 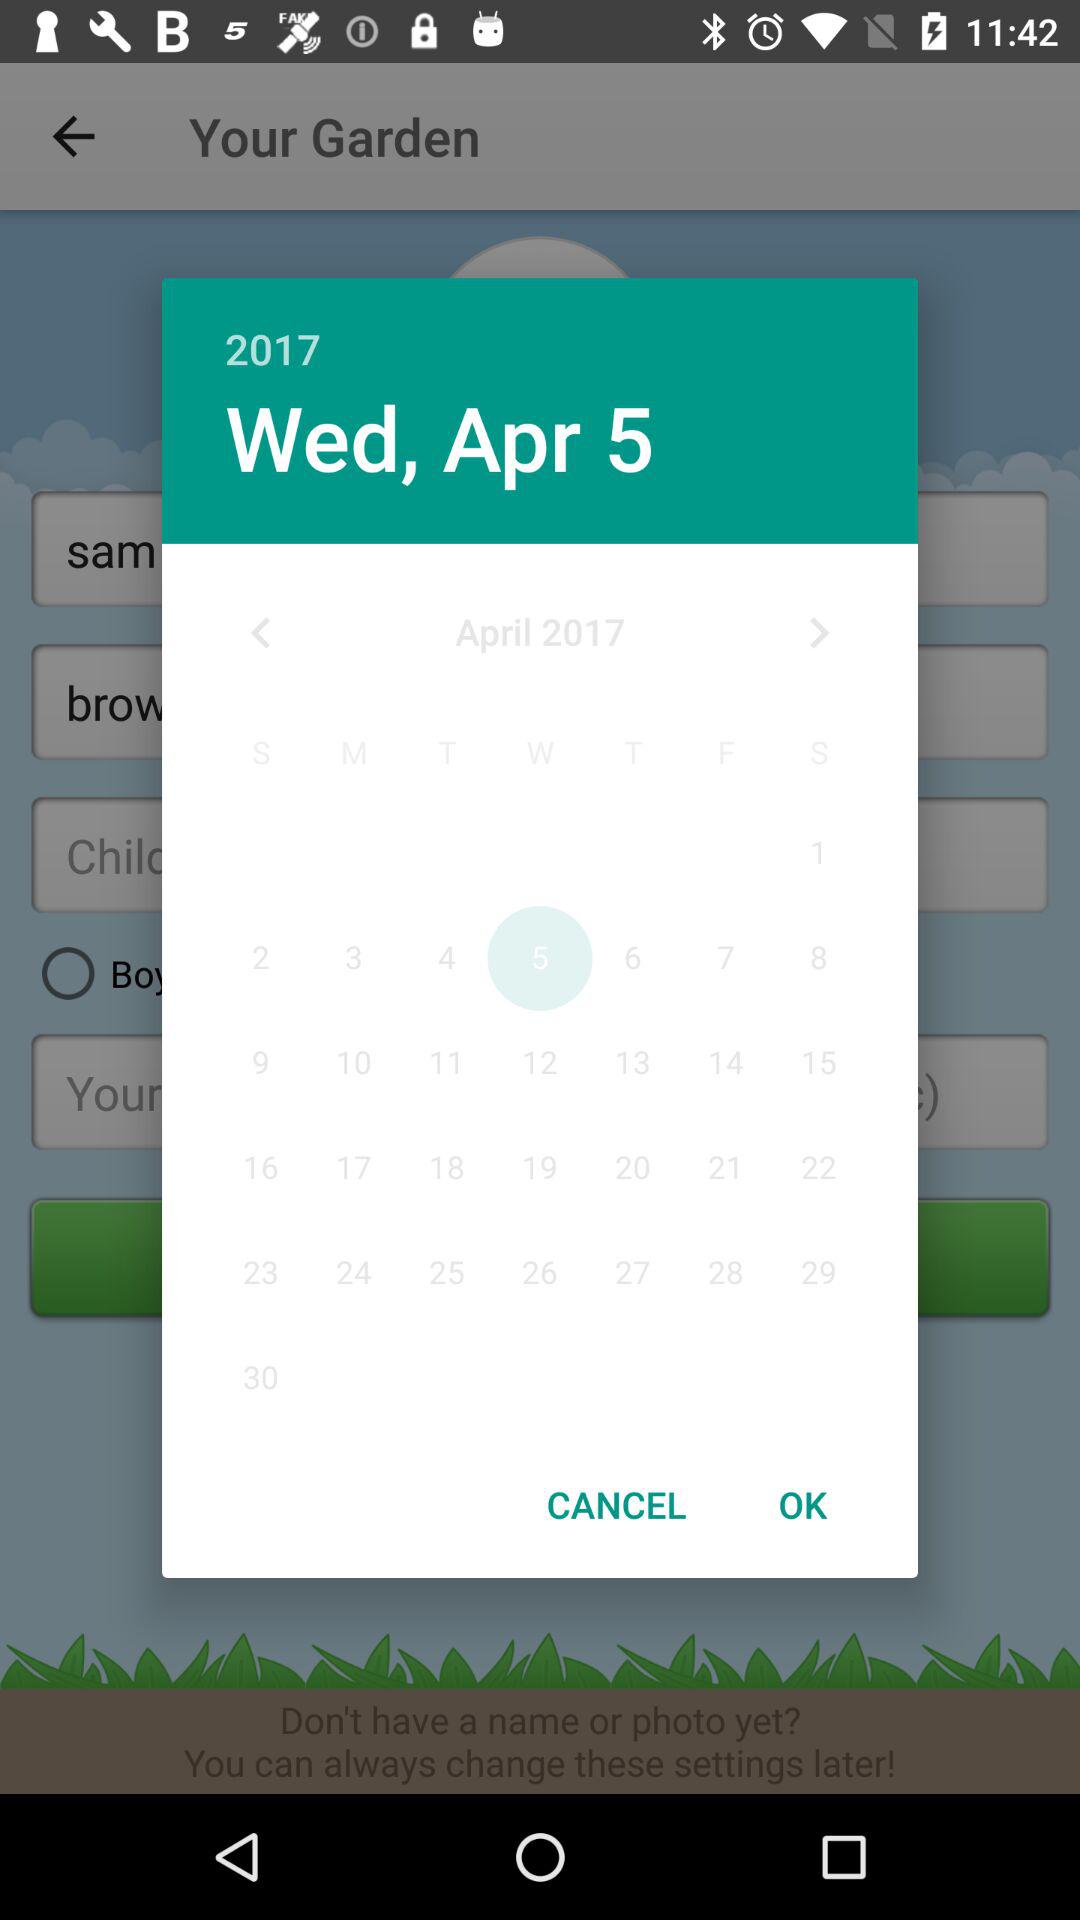 I want to click on jump to ok, so click(x=802, y=1504).